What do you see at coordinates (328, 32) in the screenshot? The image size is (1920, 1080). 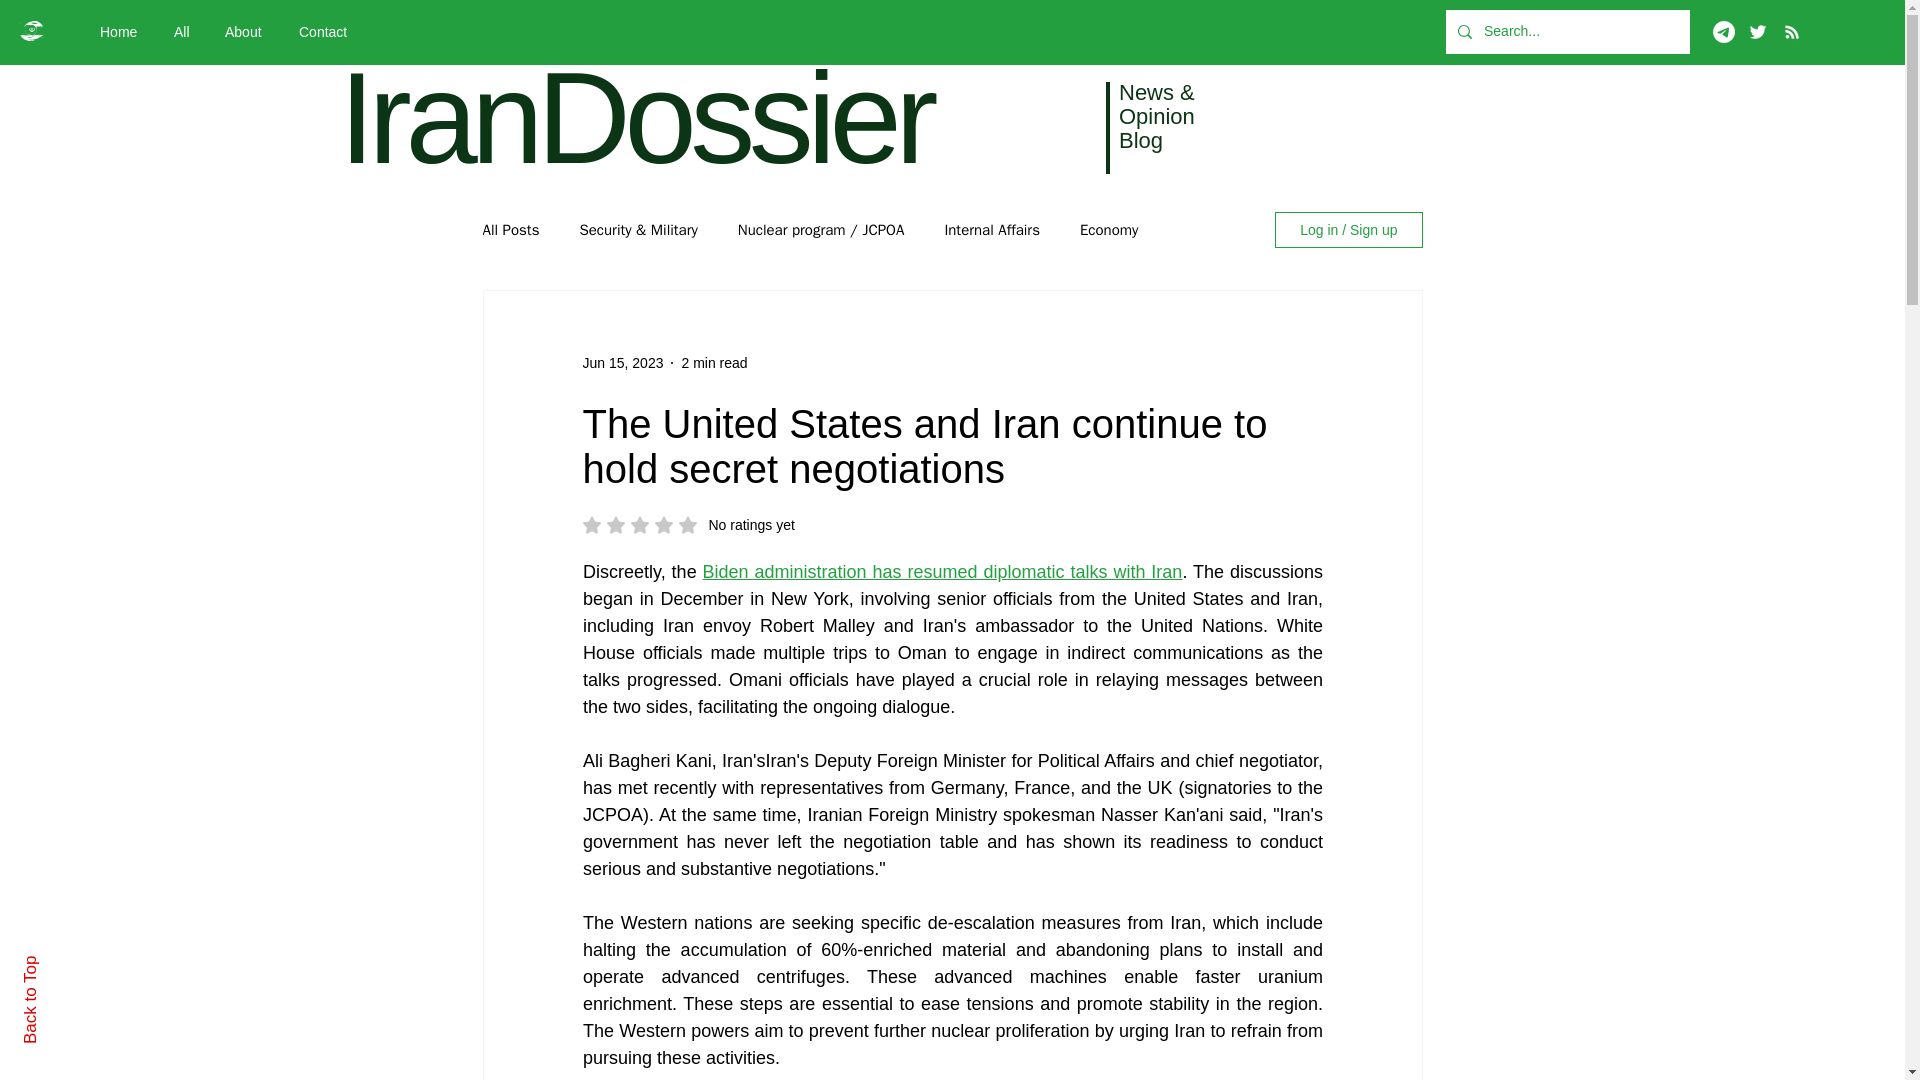 I see `Contact` at bounding box center [328, 32].